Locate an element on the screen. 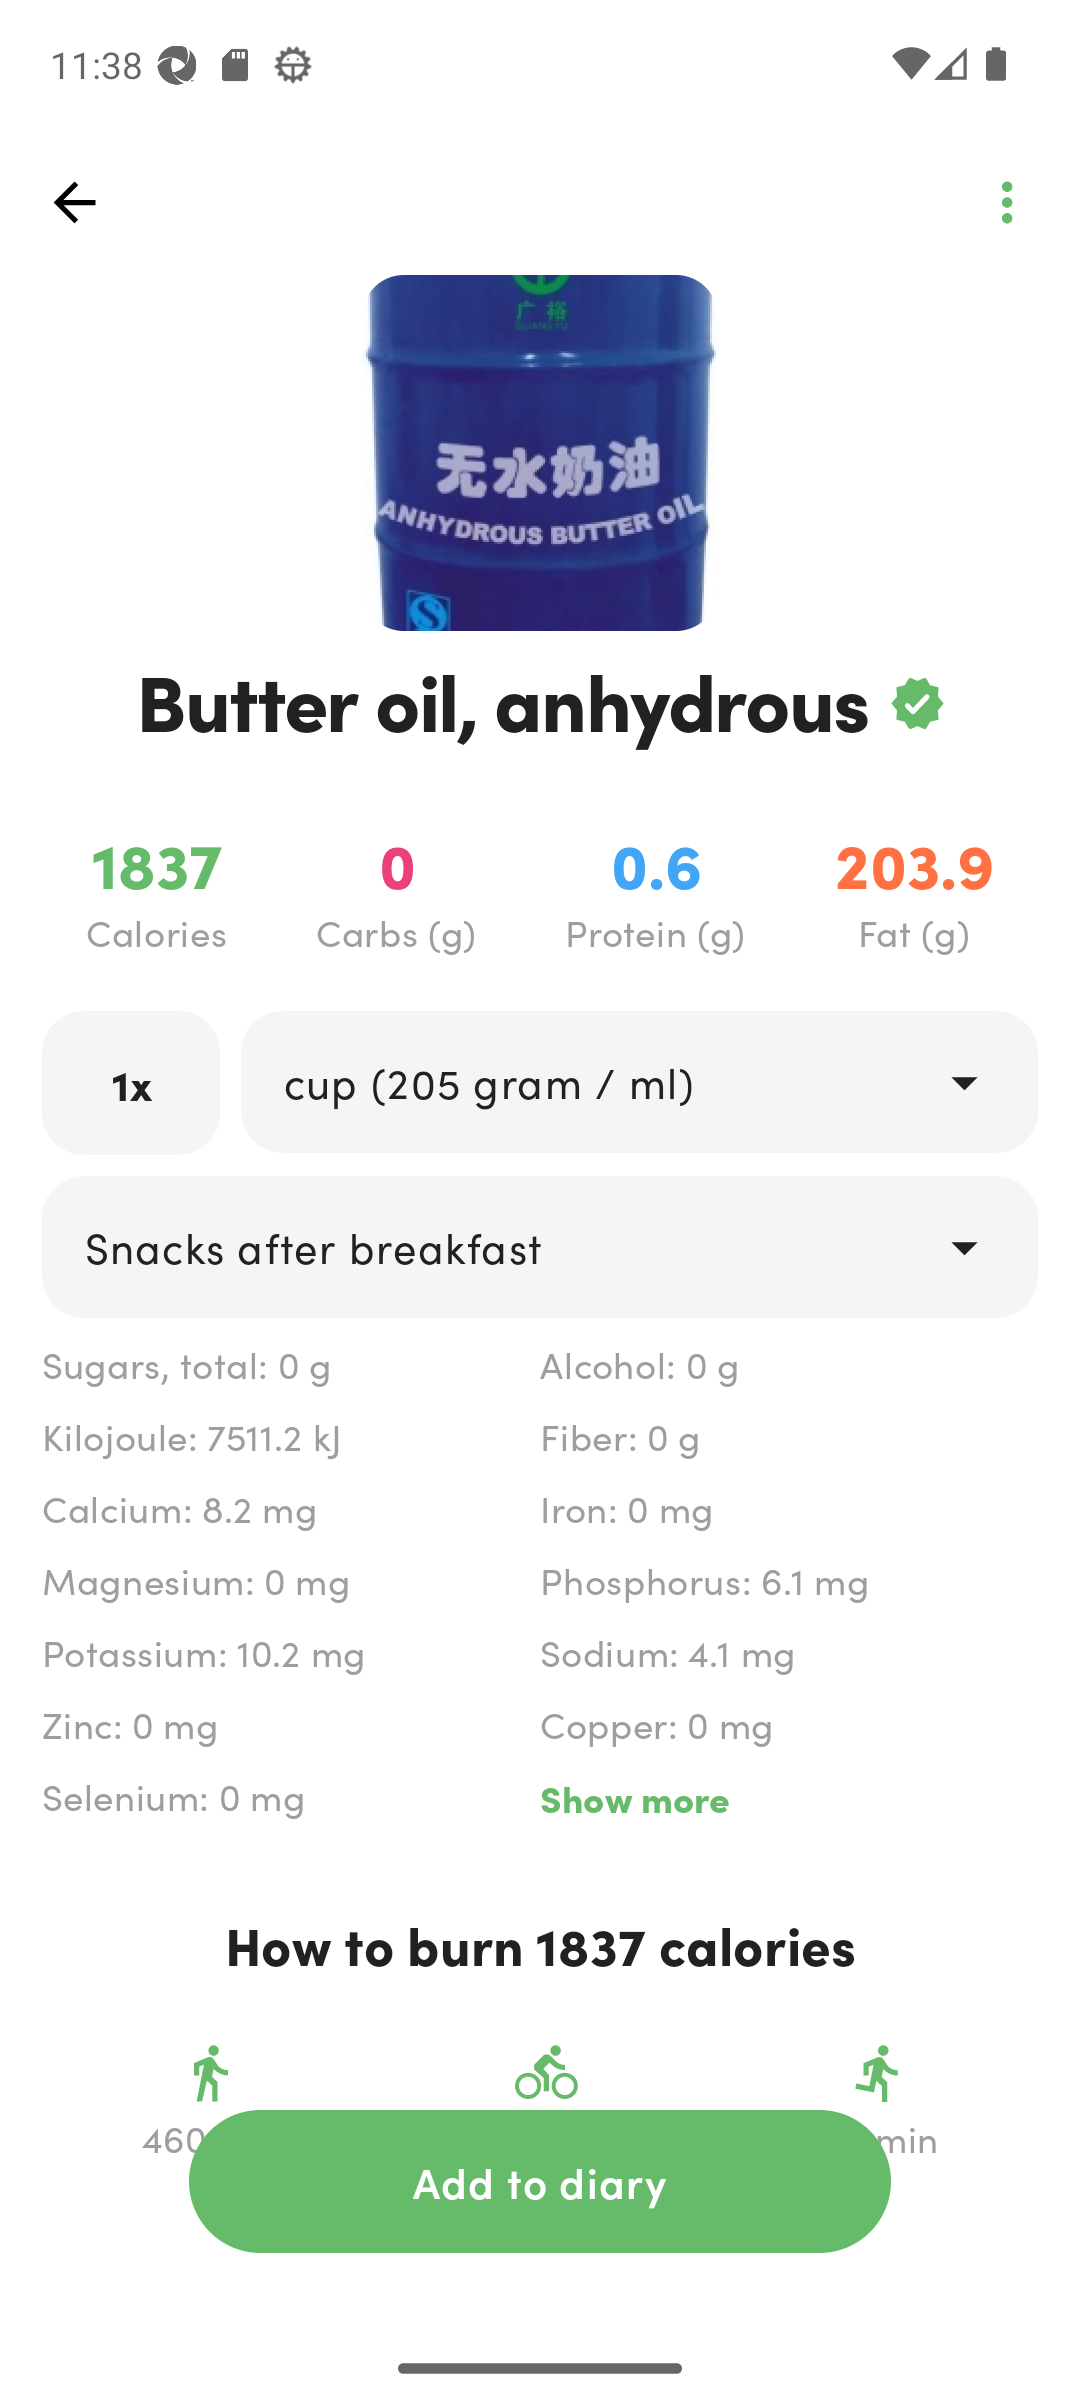 The width and height of the screenshot is (1080, 2400). drop_down cup (205 gram / ml) is located at coordinates (638, 1081).